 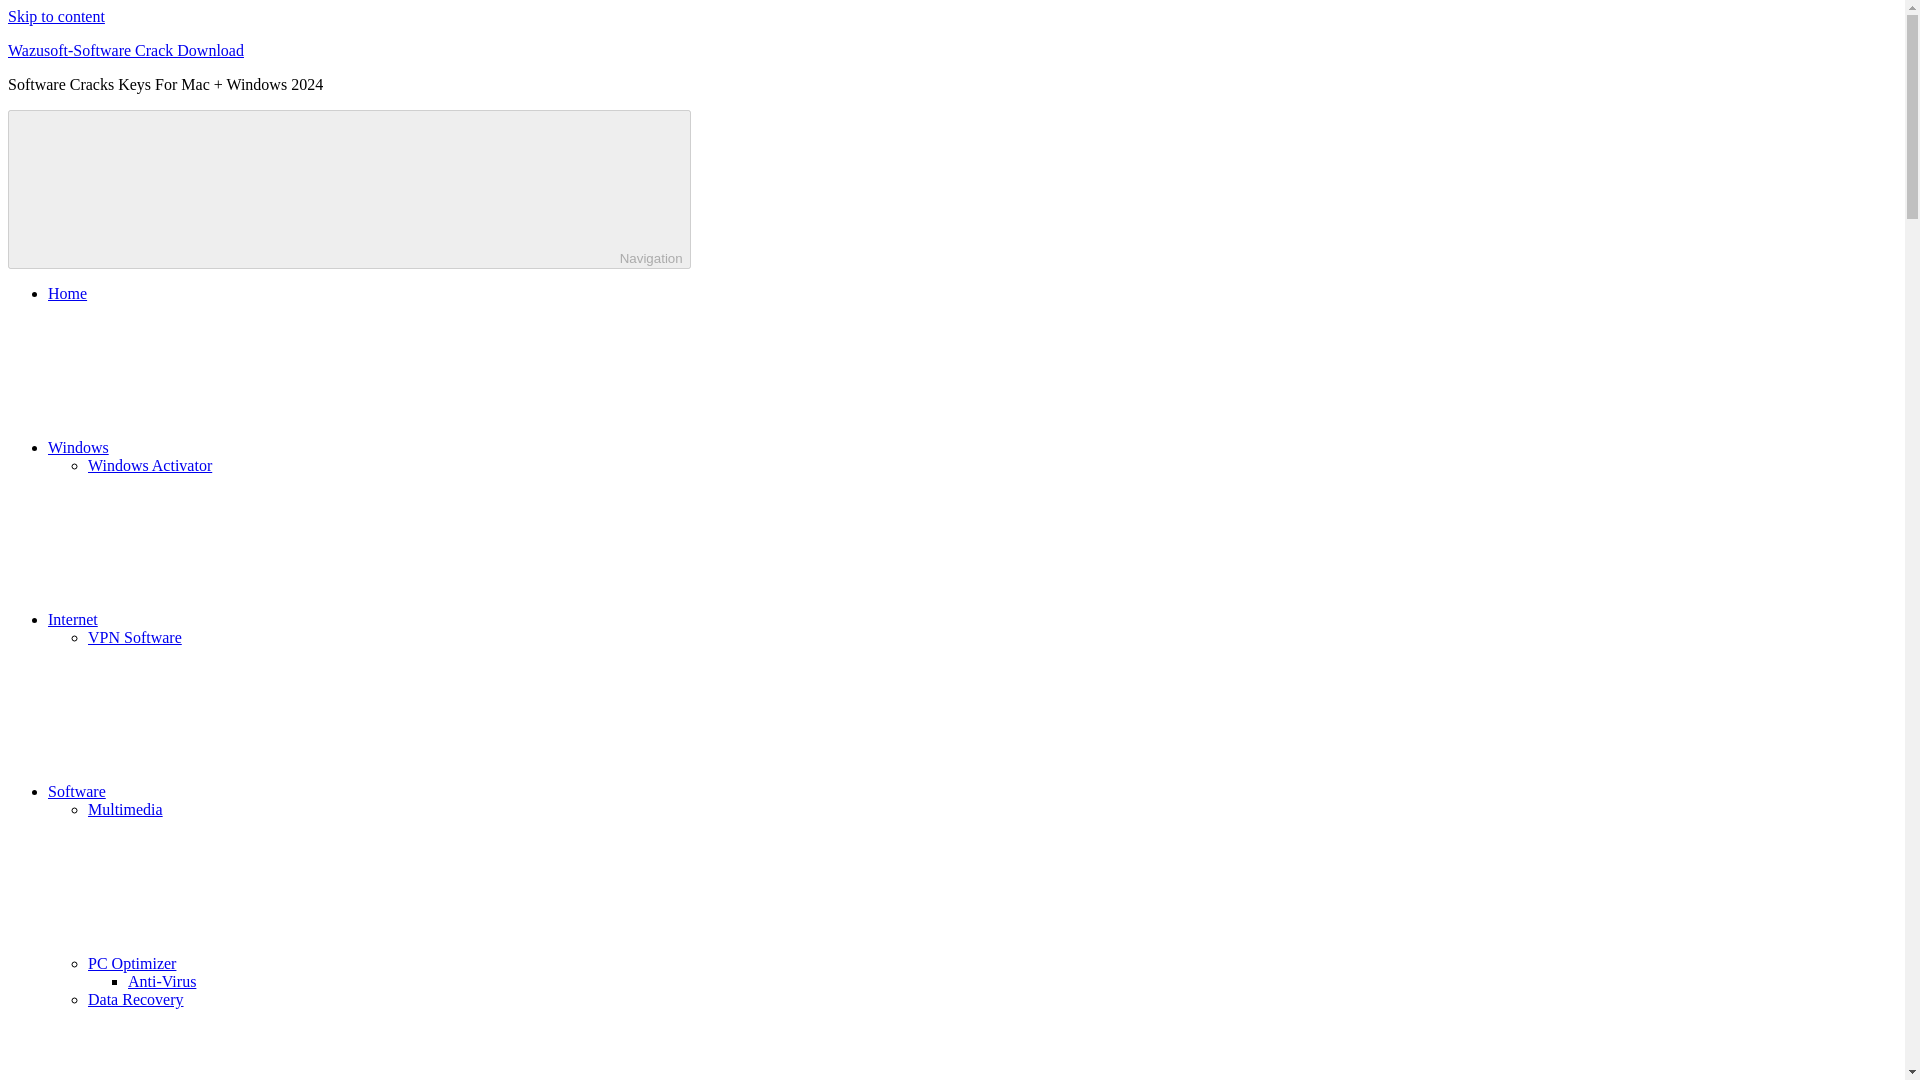 I want to click on Internet, so click(x=222, y=619).